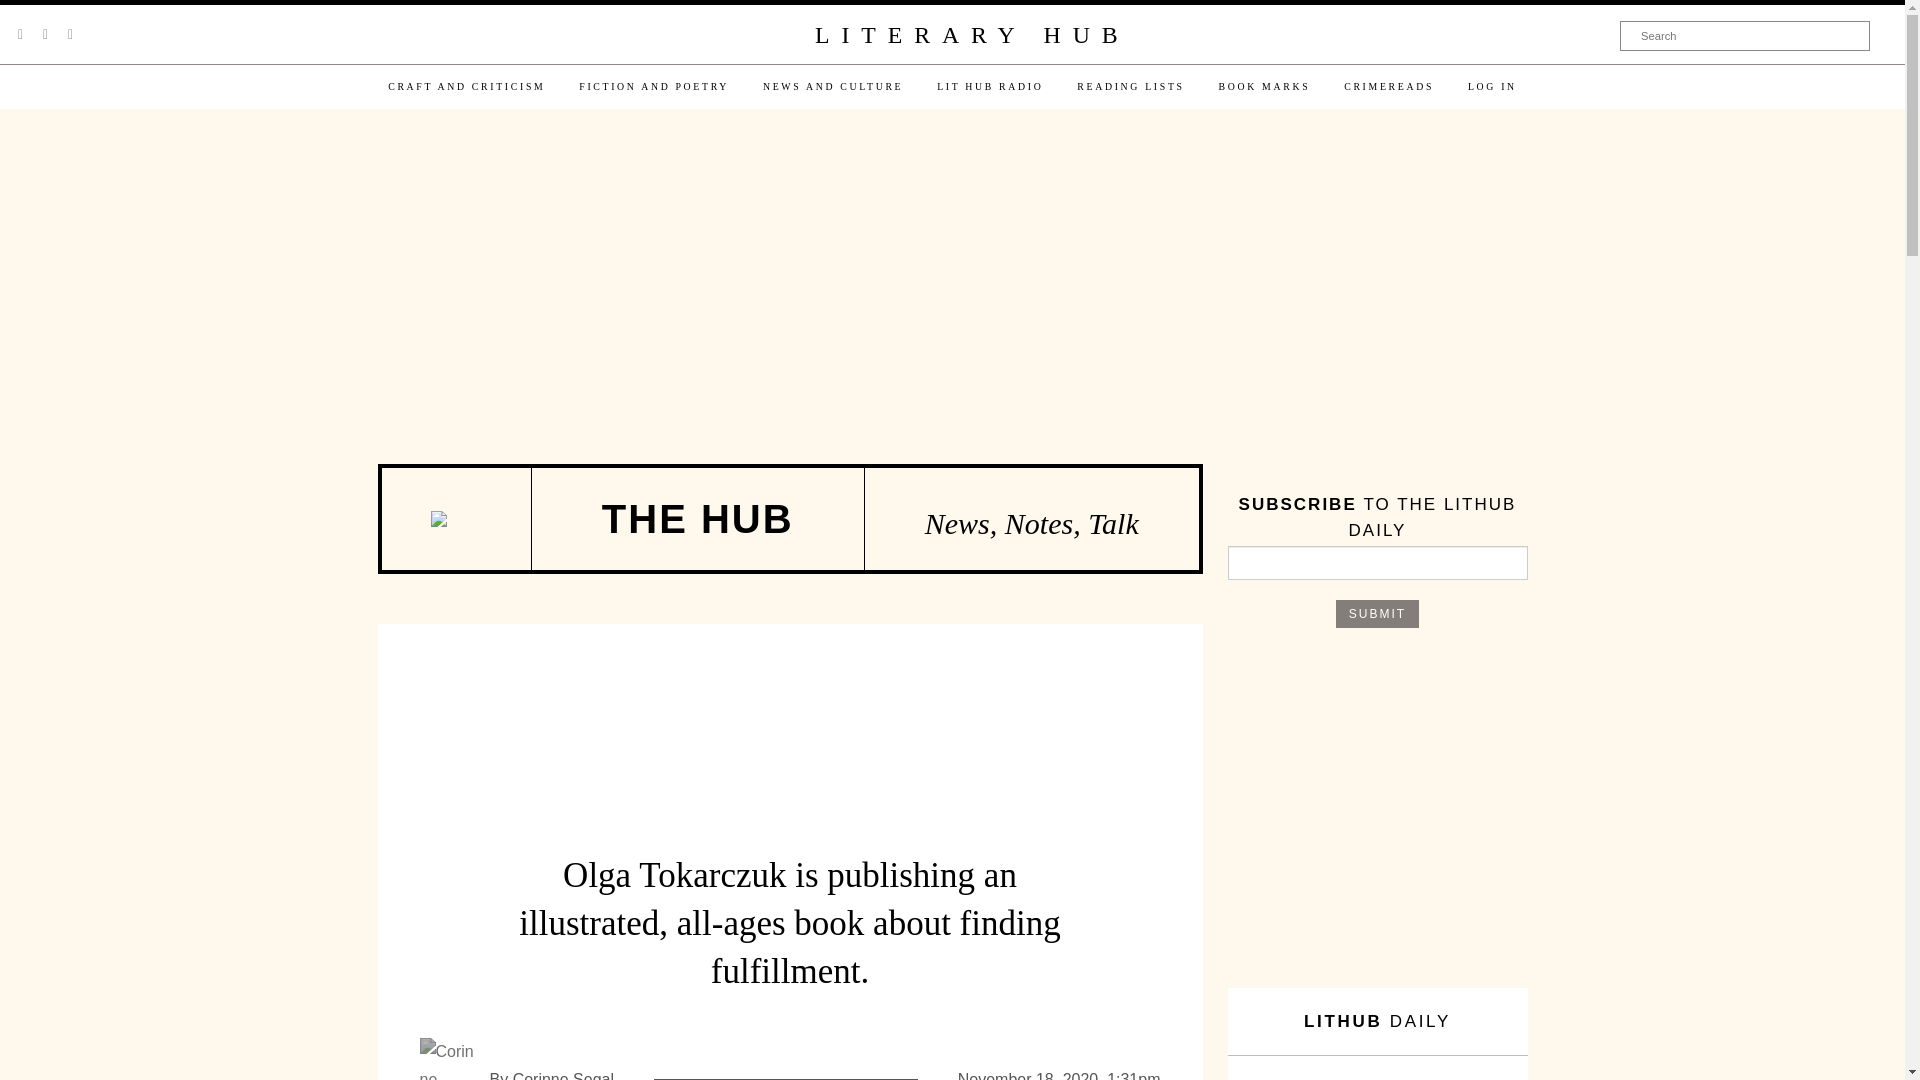  Describe the element at coordinates (832, 86) in the screenshot. I see `NEWS AND CULTURE` at that location.